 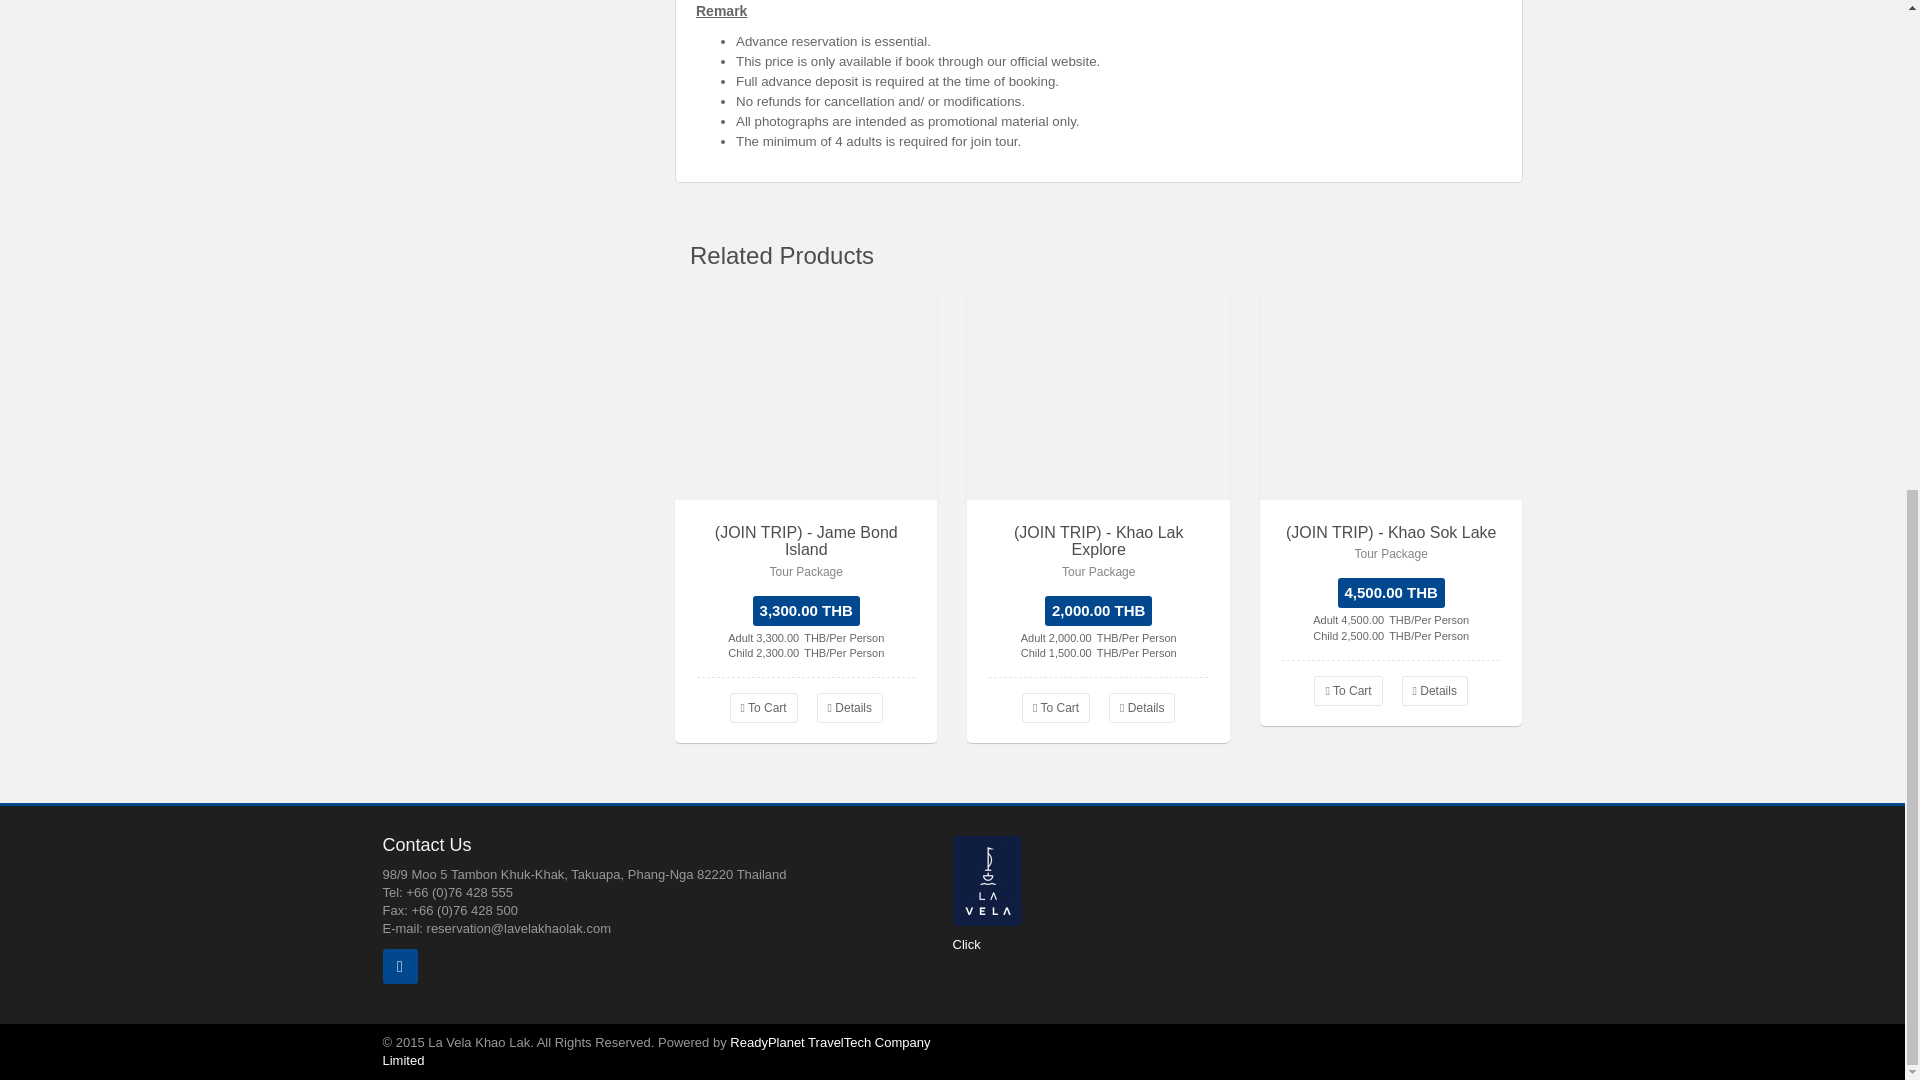 I want to click on Details, so click(x=1434, y=691).